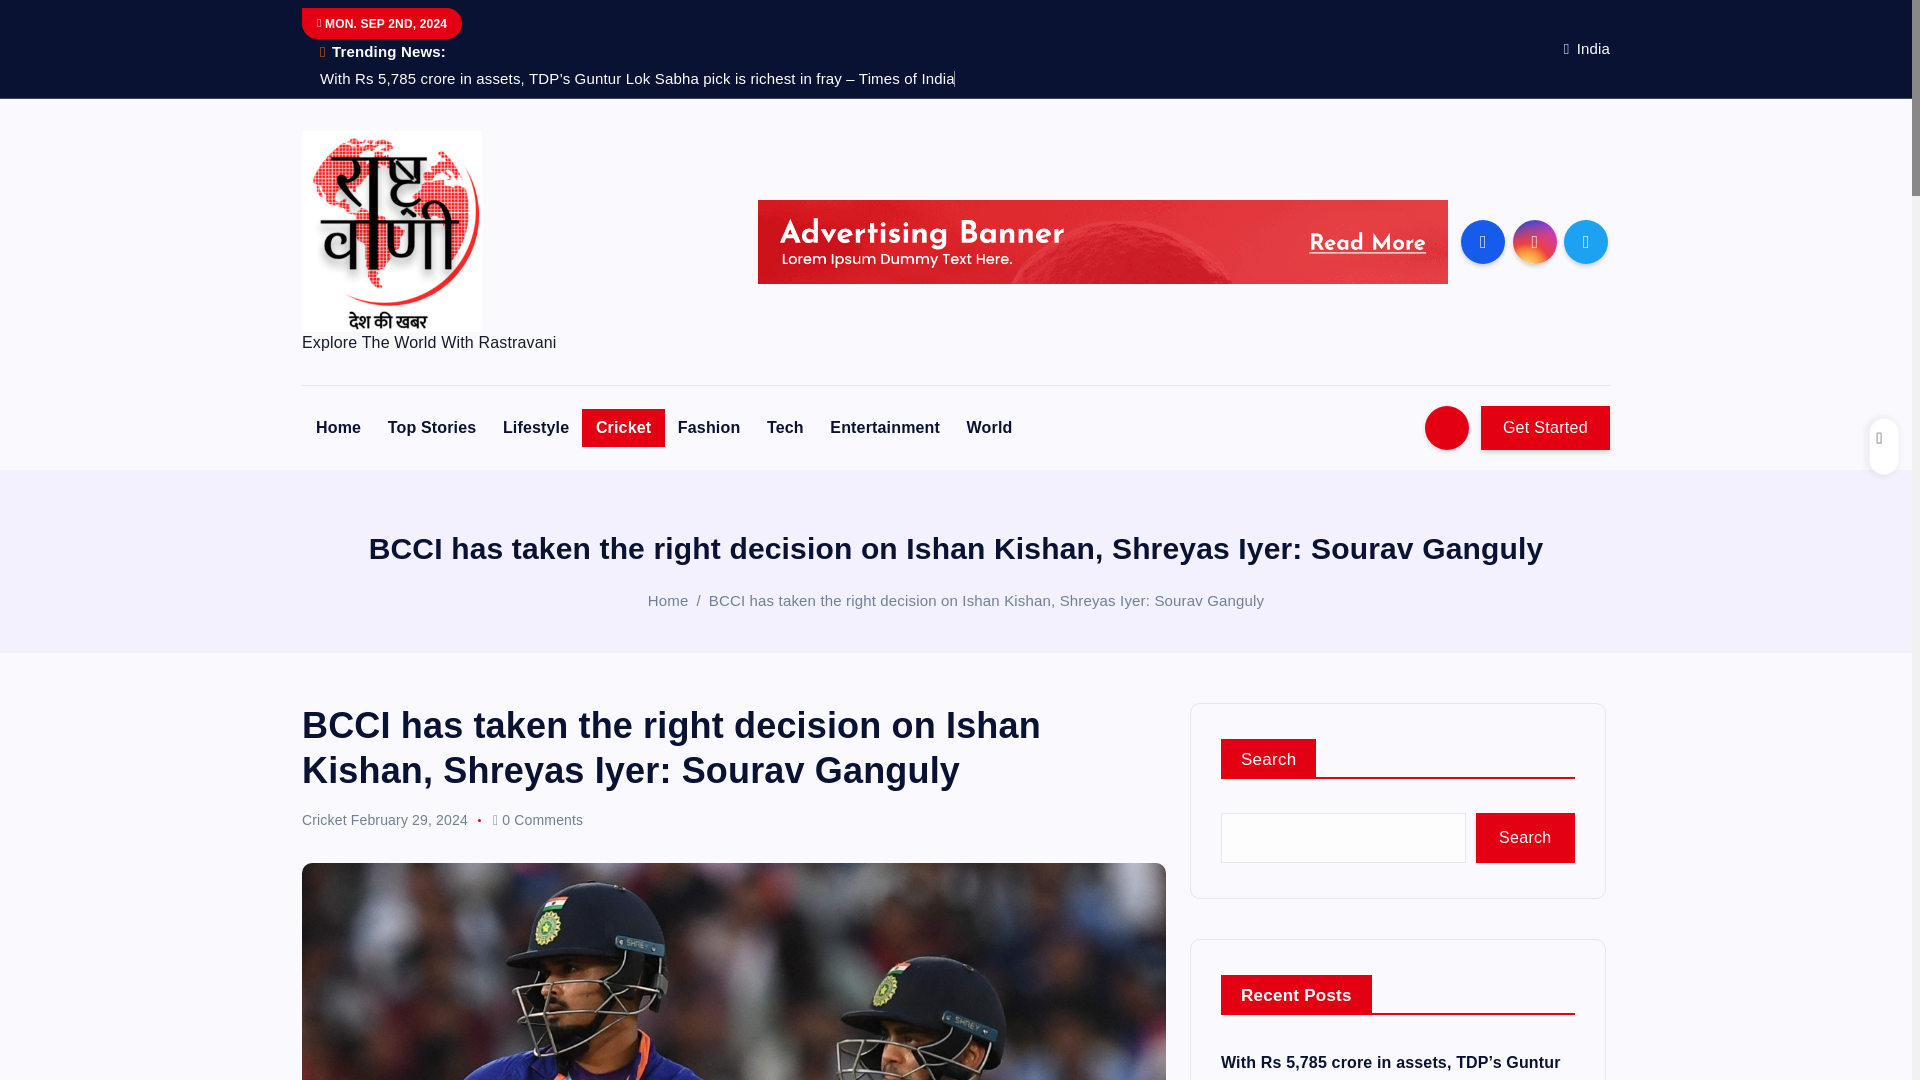 Image resolution: width=1920 pixels, height=1080 pixels. What do you see at coordinates (709, 428) in the screenshot?
I see `Fashion` at bounding box center [709, 428].